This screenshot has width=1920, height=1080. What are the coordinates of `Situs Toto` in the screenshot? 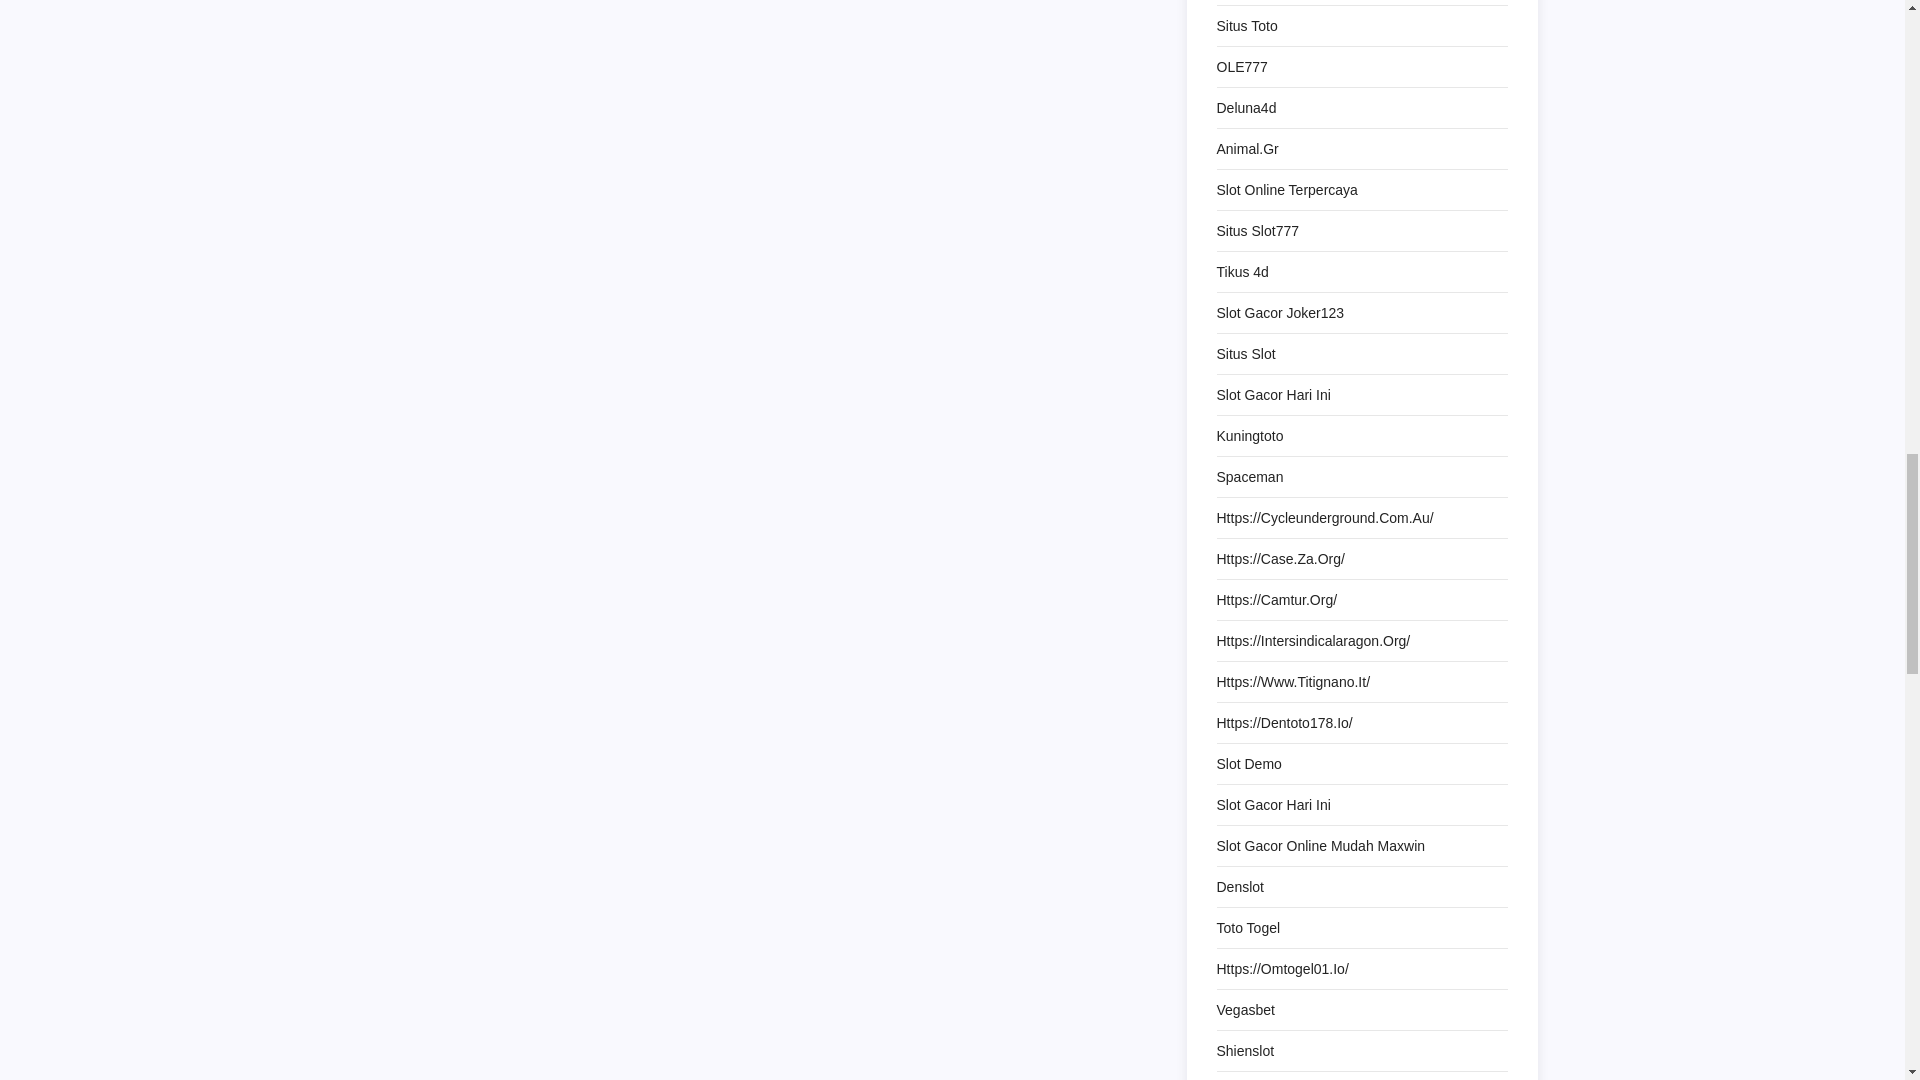 It's located at (1246, 25).